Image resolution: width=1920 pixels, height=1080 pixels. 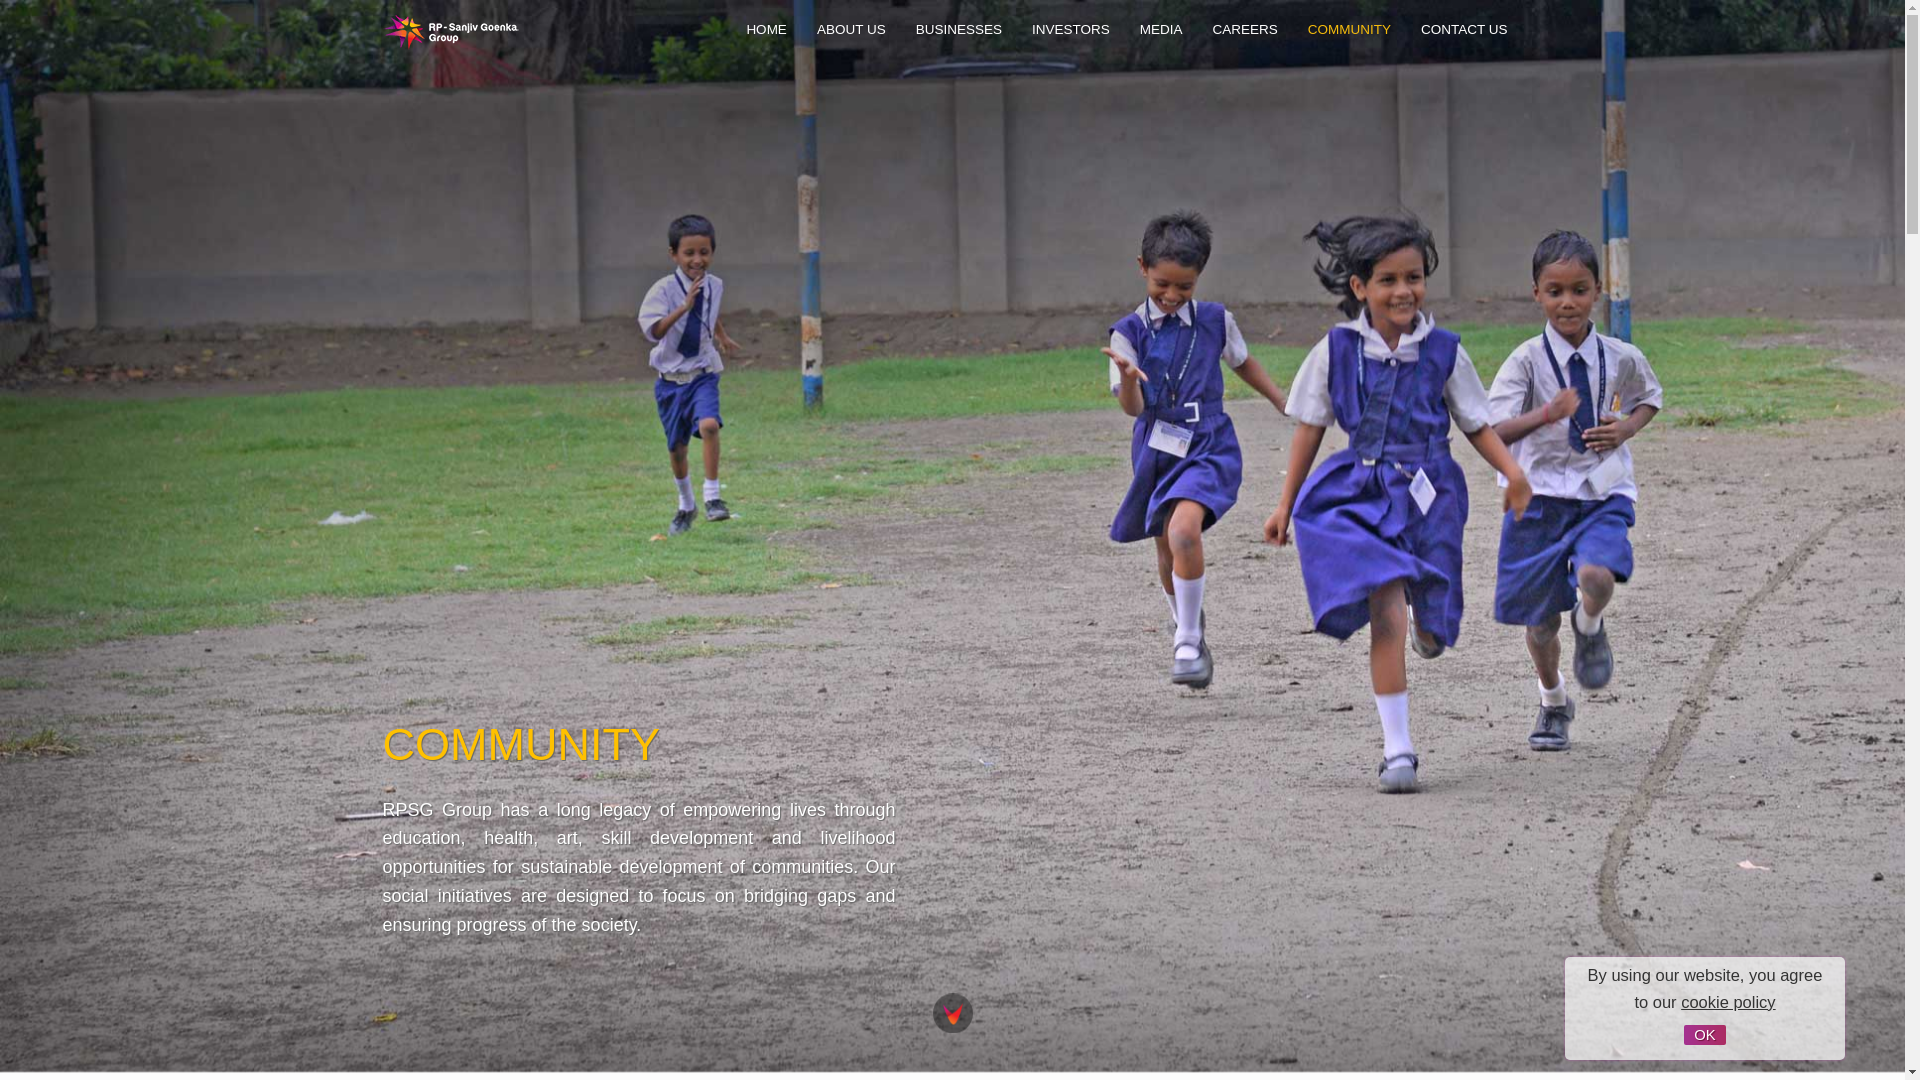 What do you see at coordinates (851, 30) in the screenshot?
I see `ABOUT US` at bounding box center [851, 30].